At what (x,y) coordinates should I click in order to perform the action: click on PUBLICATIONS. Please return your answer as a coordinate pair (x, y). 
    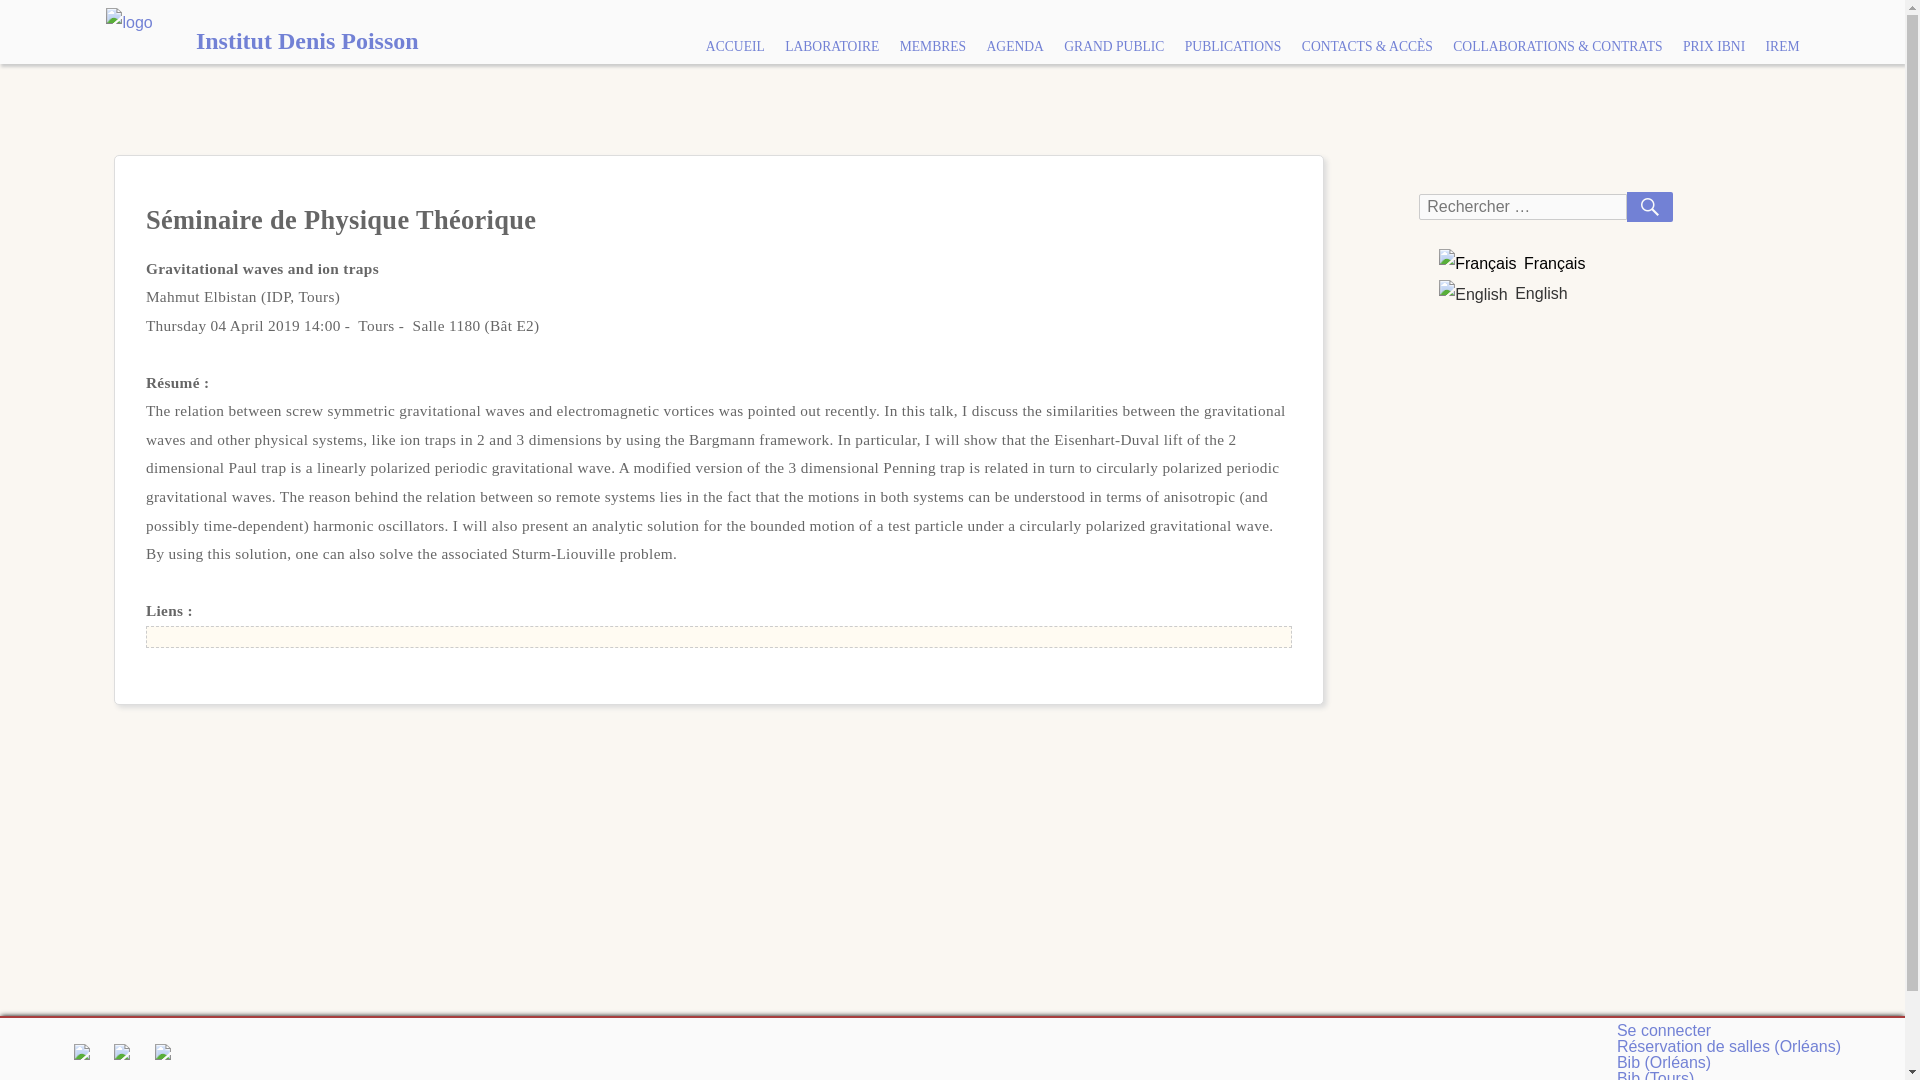
    Looking at the image, I should click on (1234, 46).